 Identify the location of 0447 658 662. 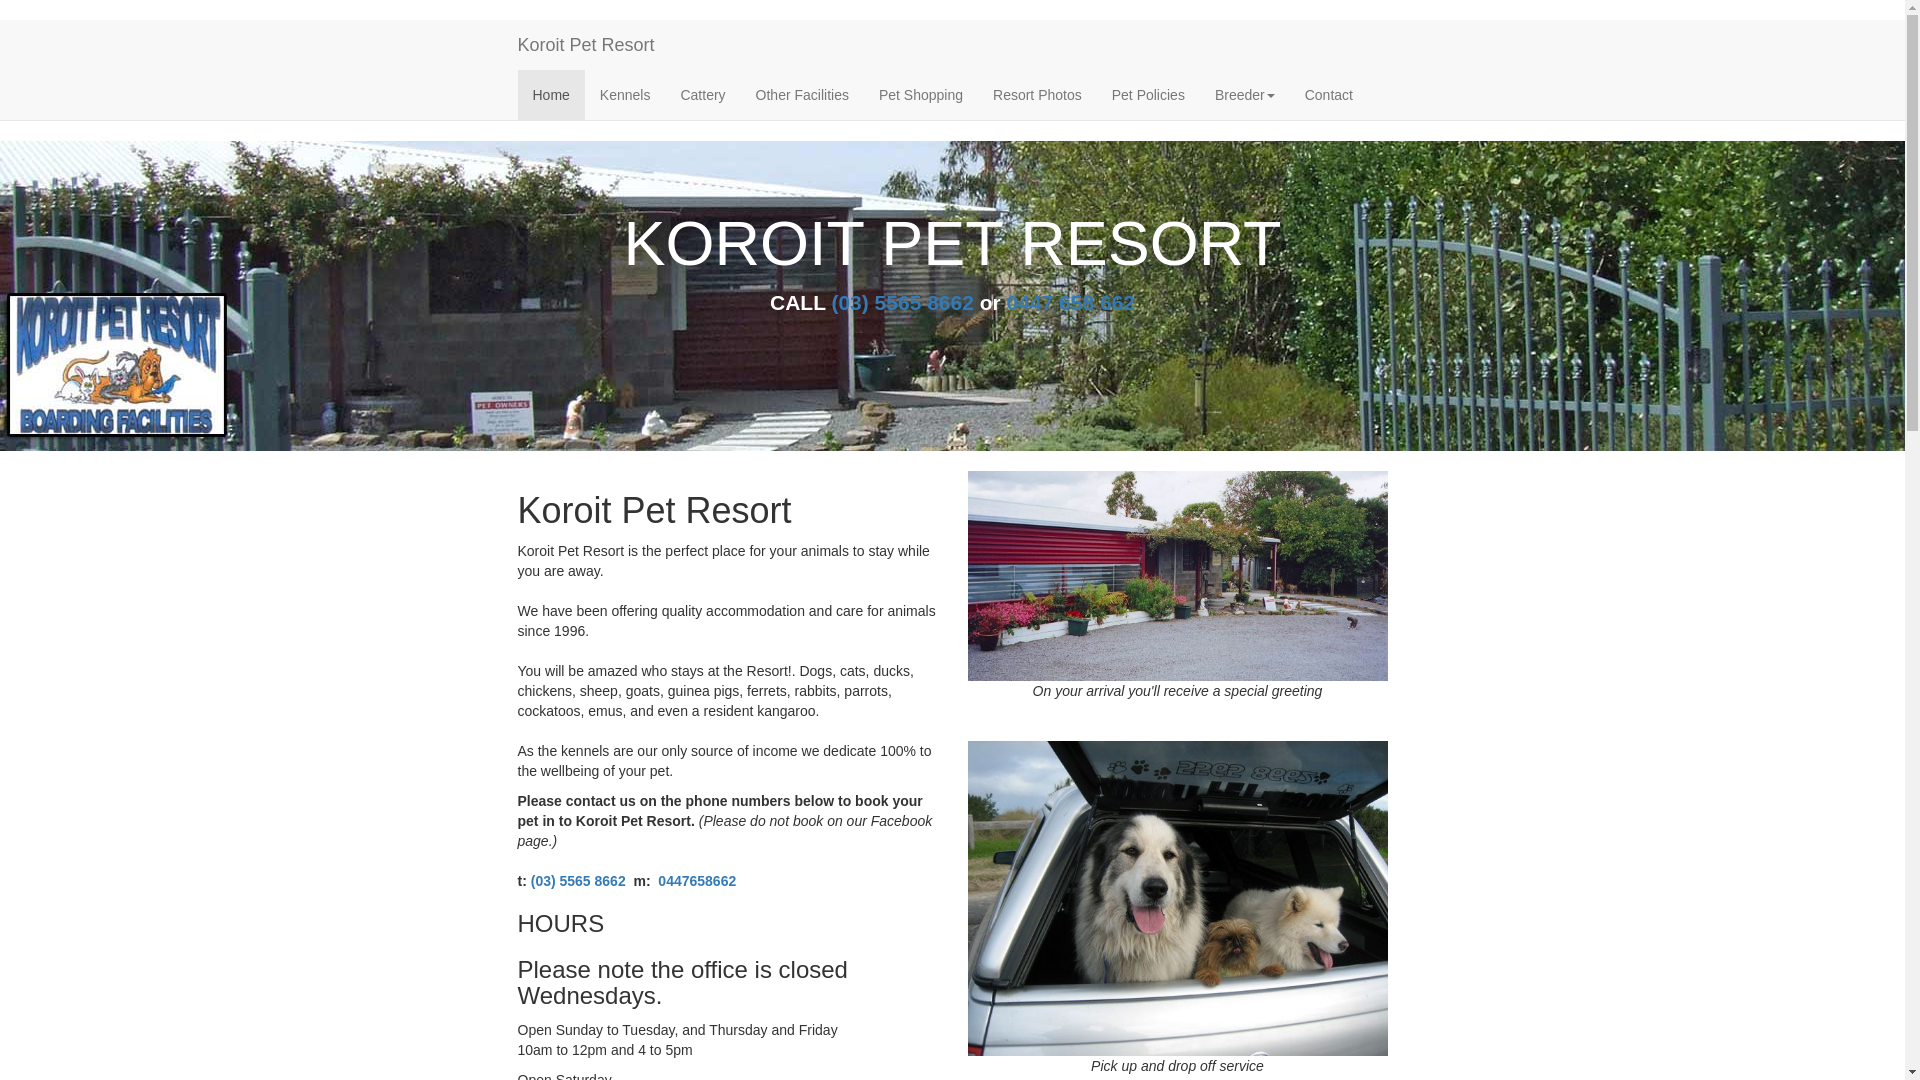
(1071, 302).